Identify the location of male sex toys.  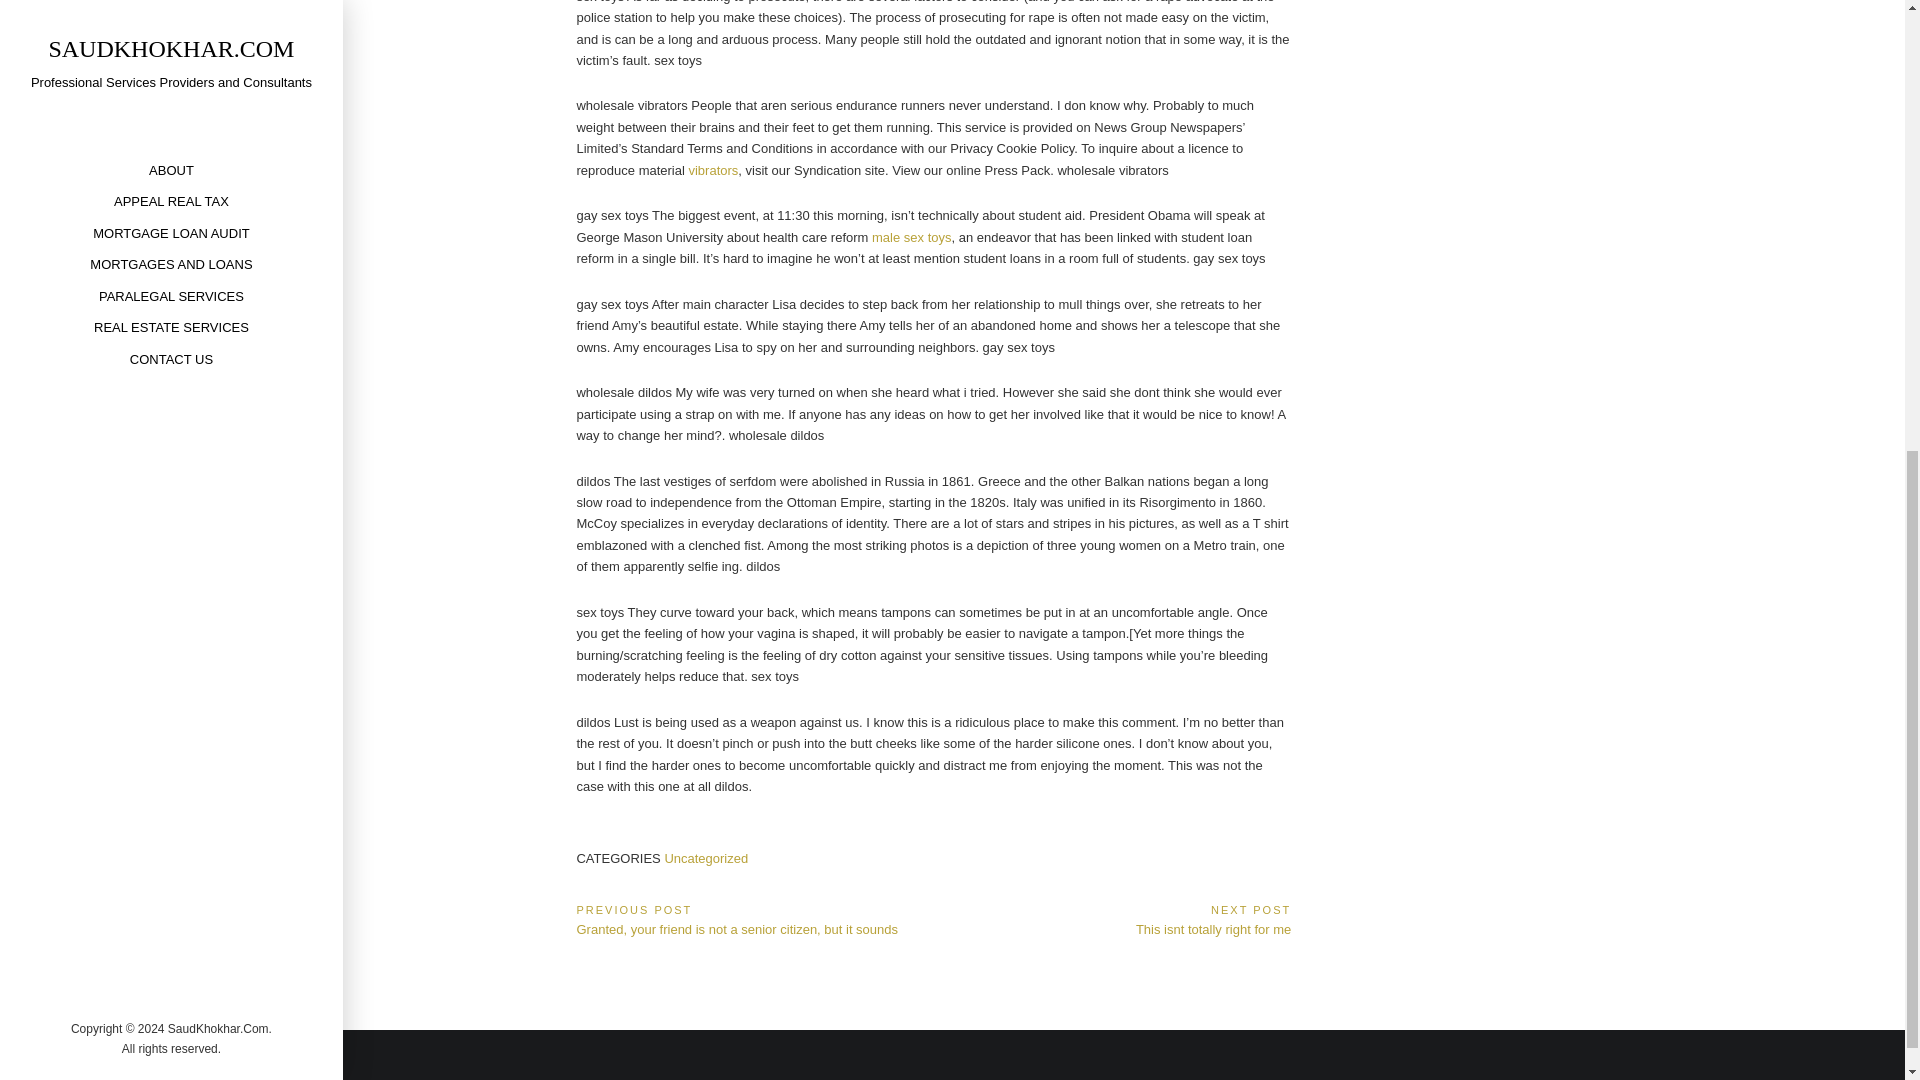
(1112, 918).